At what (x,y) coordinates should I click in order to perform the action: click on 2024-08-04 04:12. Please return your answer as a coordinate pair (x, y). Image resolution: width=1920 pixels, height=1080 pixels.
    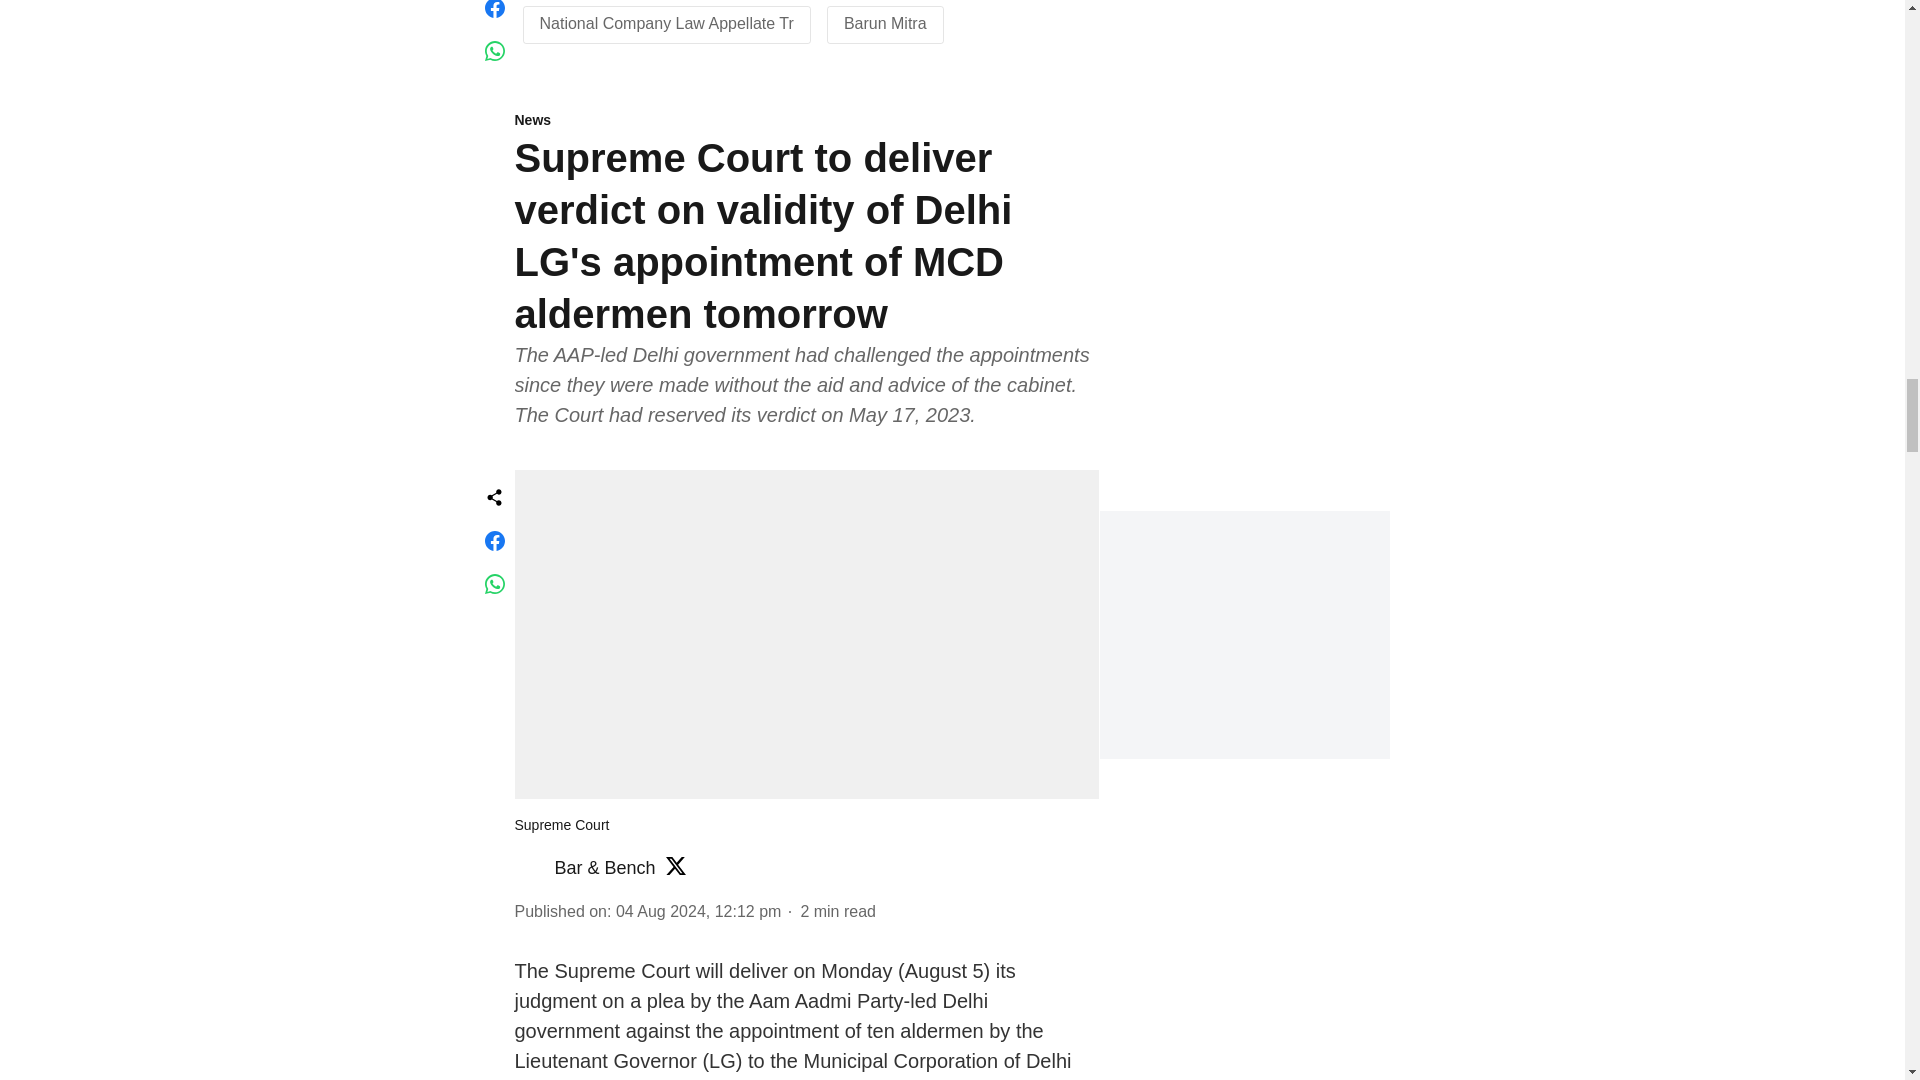
    Looking at the image, I should click on (698, 910).